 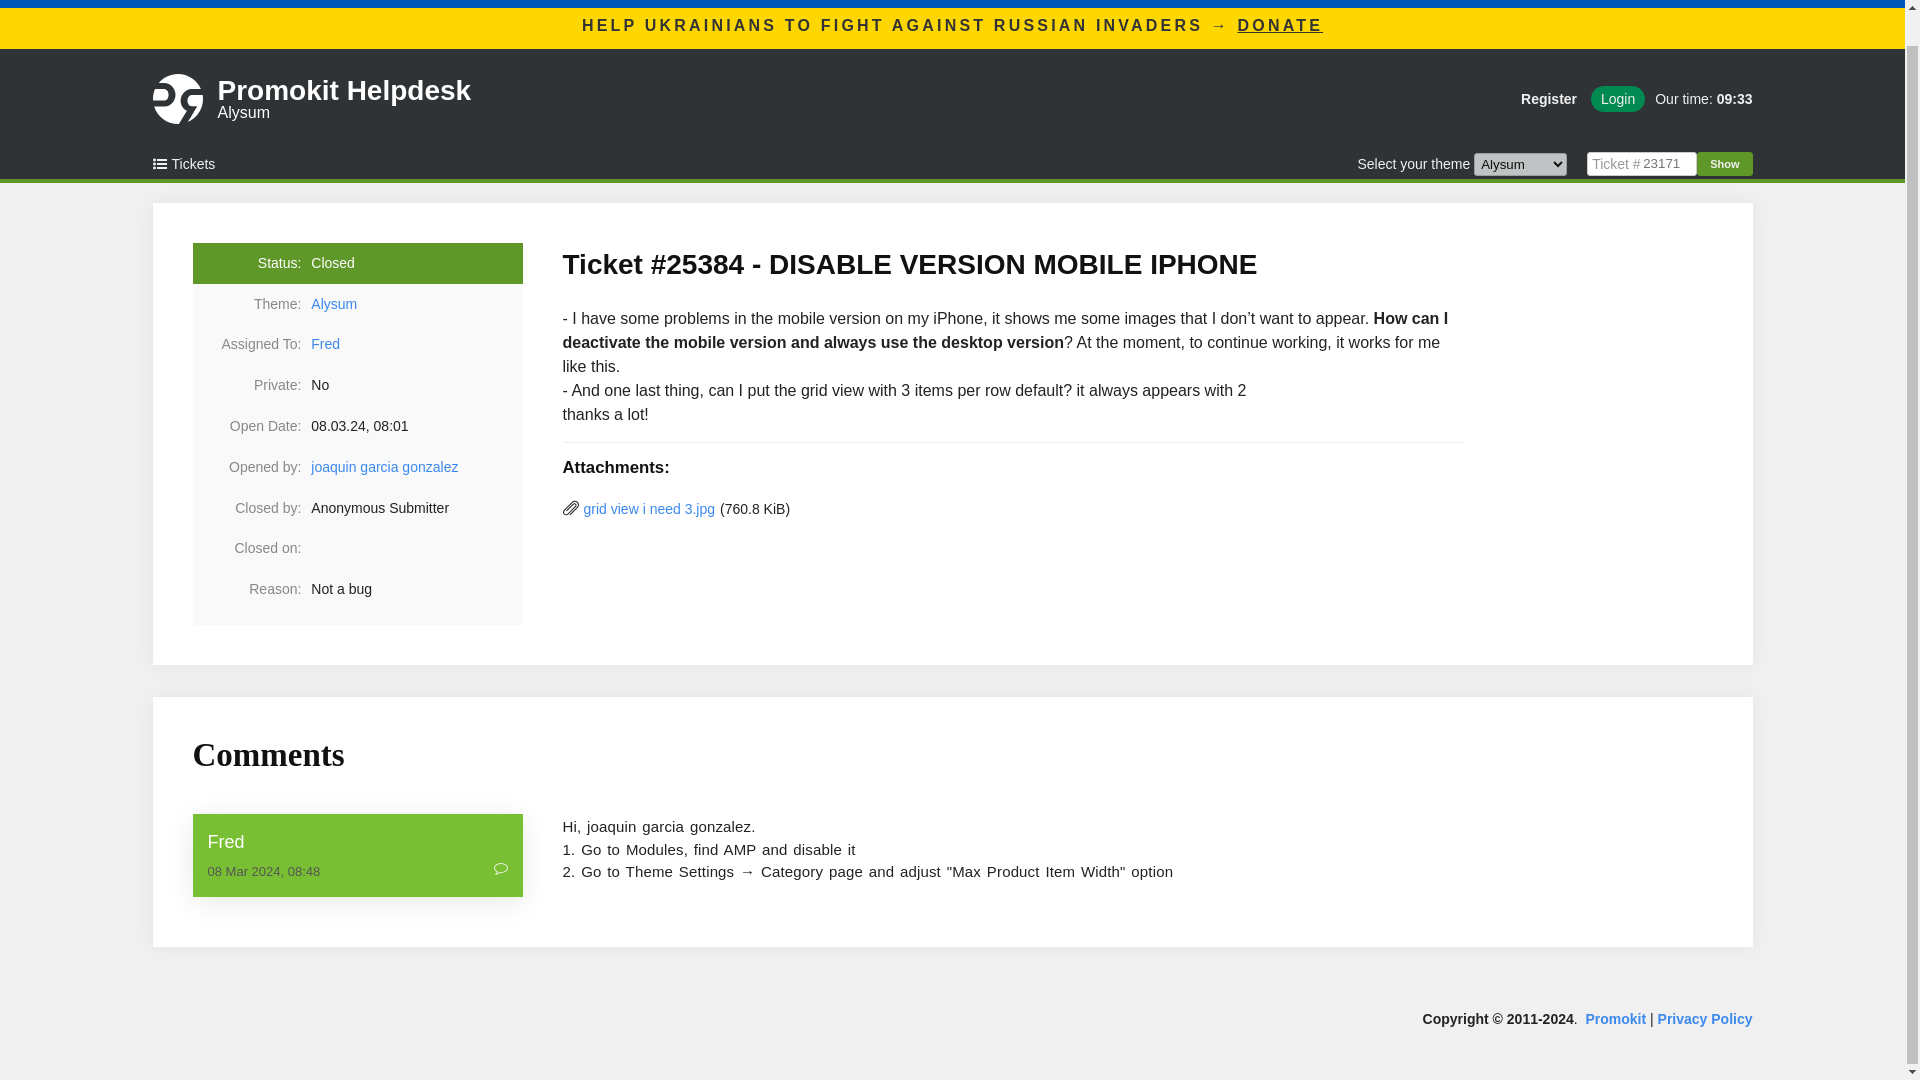 I want to click on Login, so click(x=1618, y=99).